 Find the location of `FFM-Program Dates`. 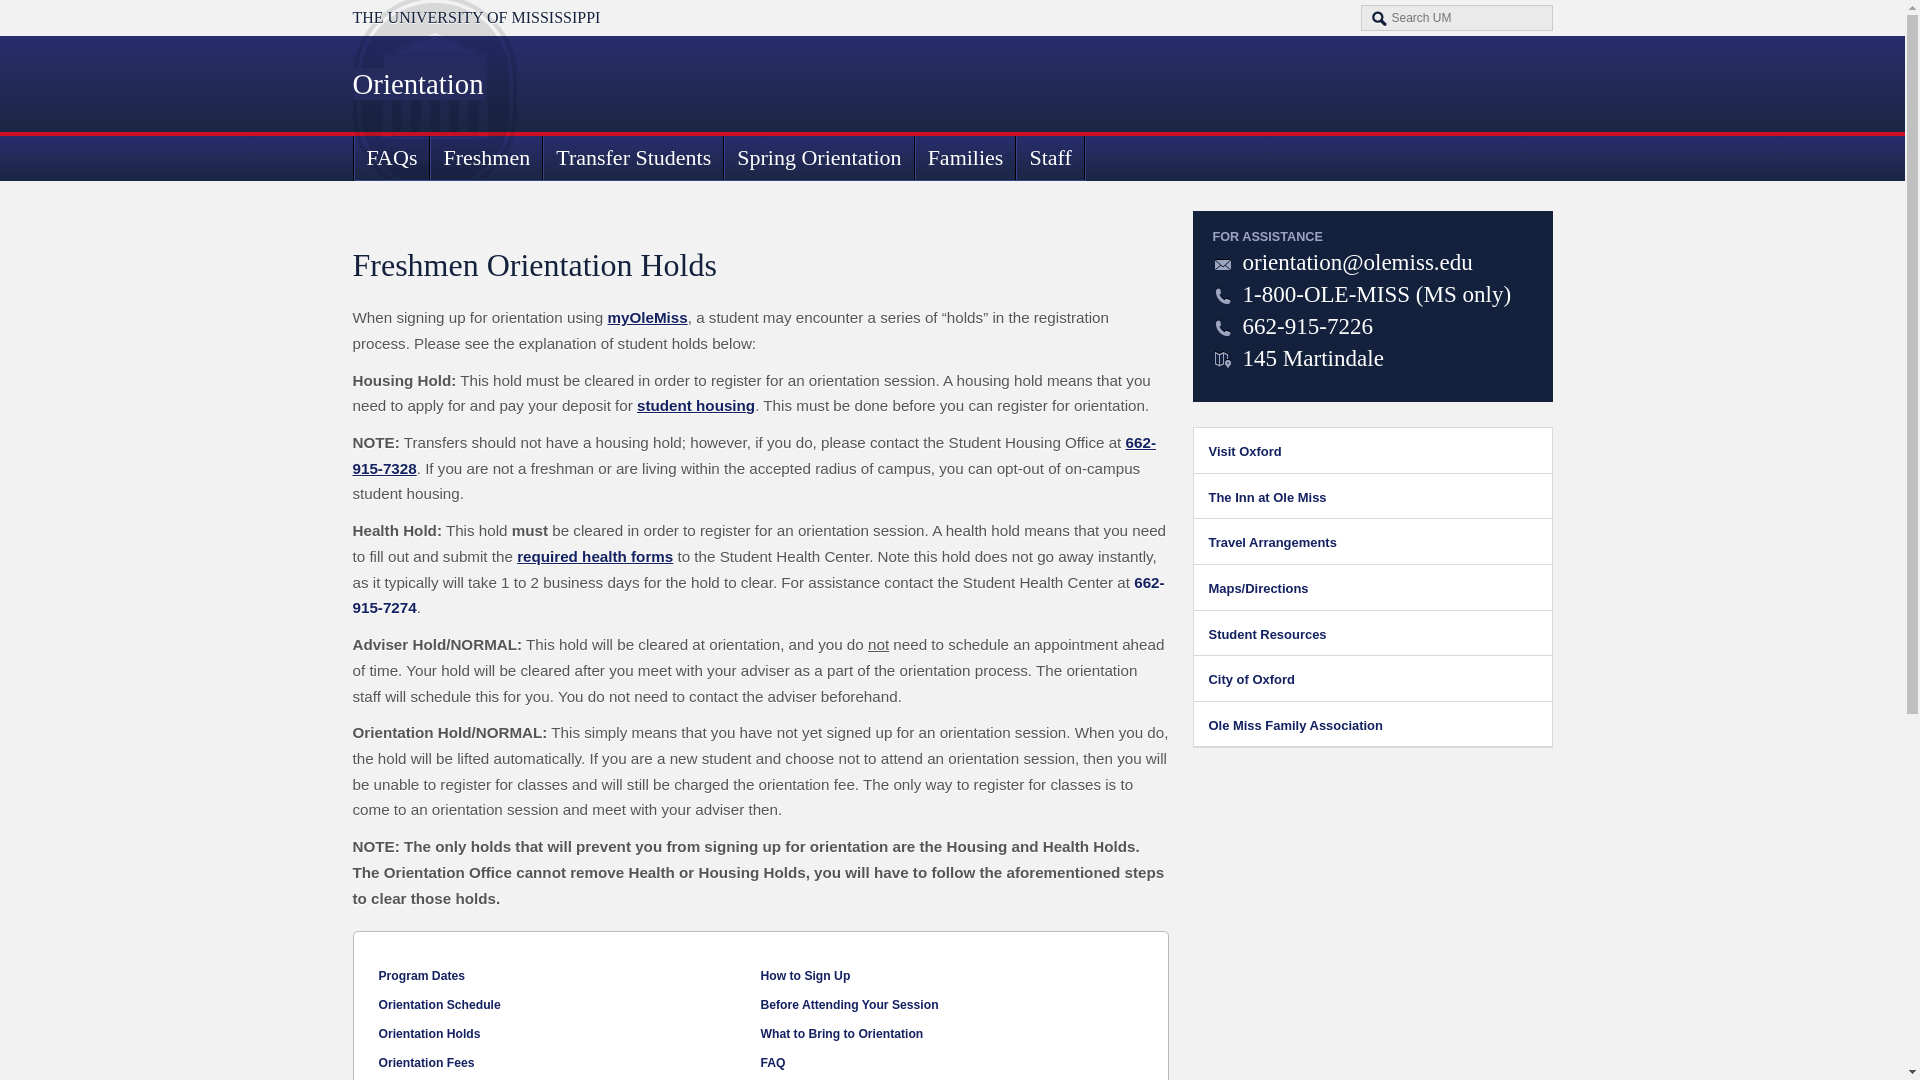

FFM-Program Dates is located at coordinates (421, 975).